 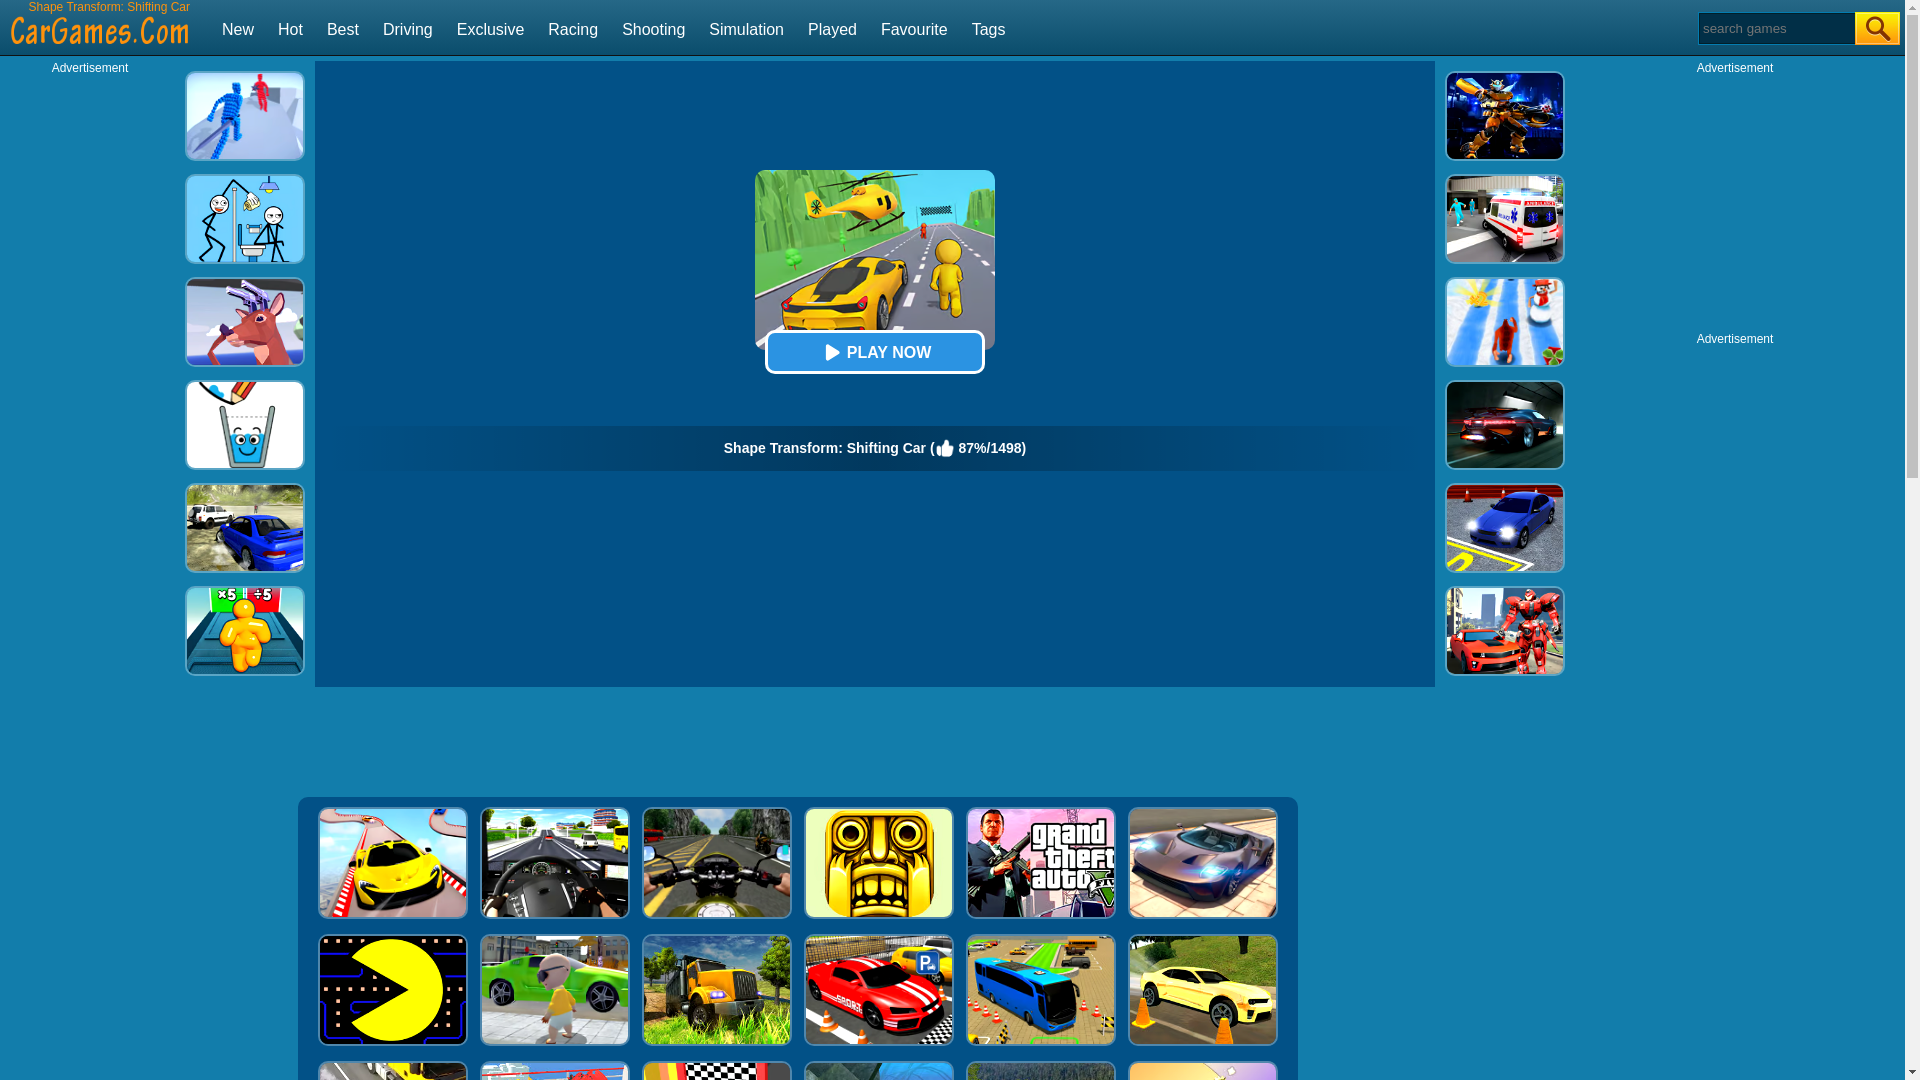 What do you see at coordinates (290, 28) in the screenshot?
I see `Hot` at bounding box center [290, 28].